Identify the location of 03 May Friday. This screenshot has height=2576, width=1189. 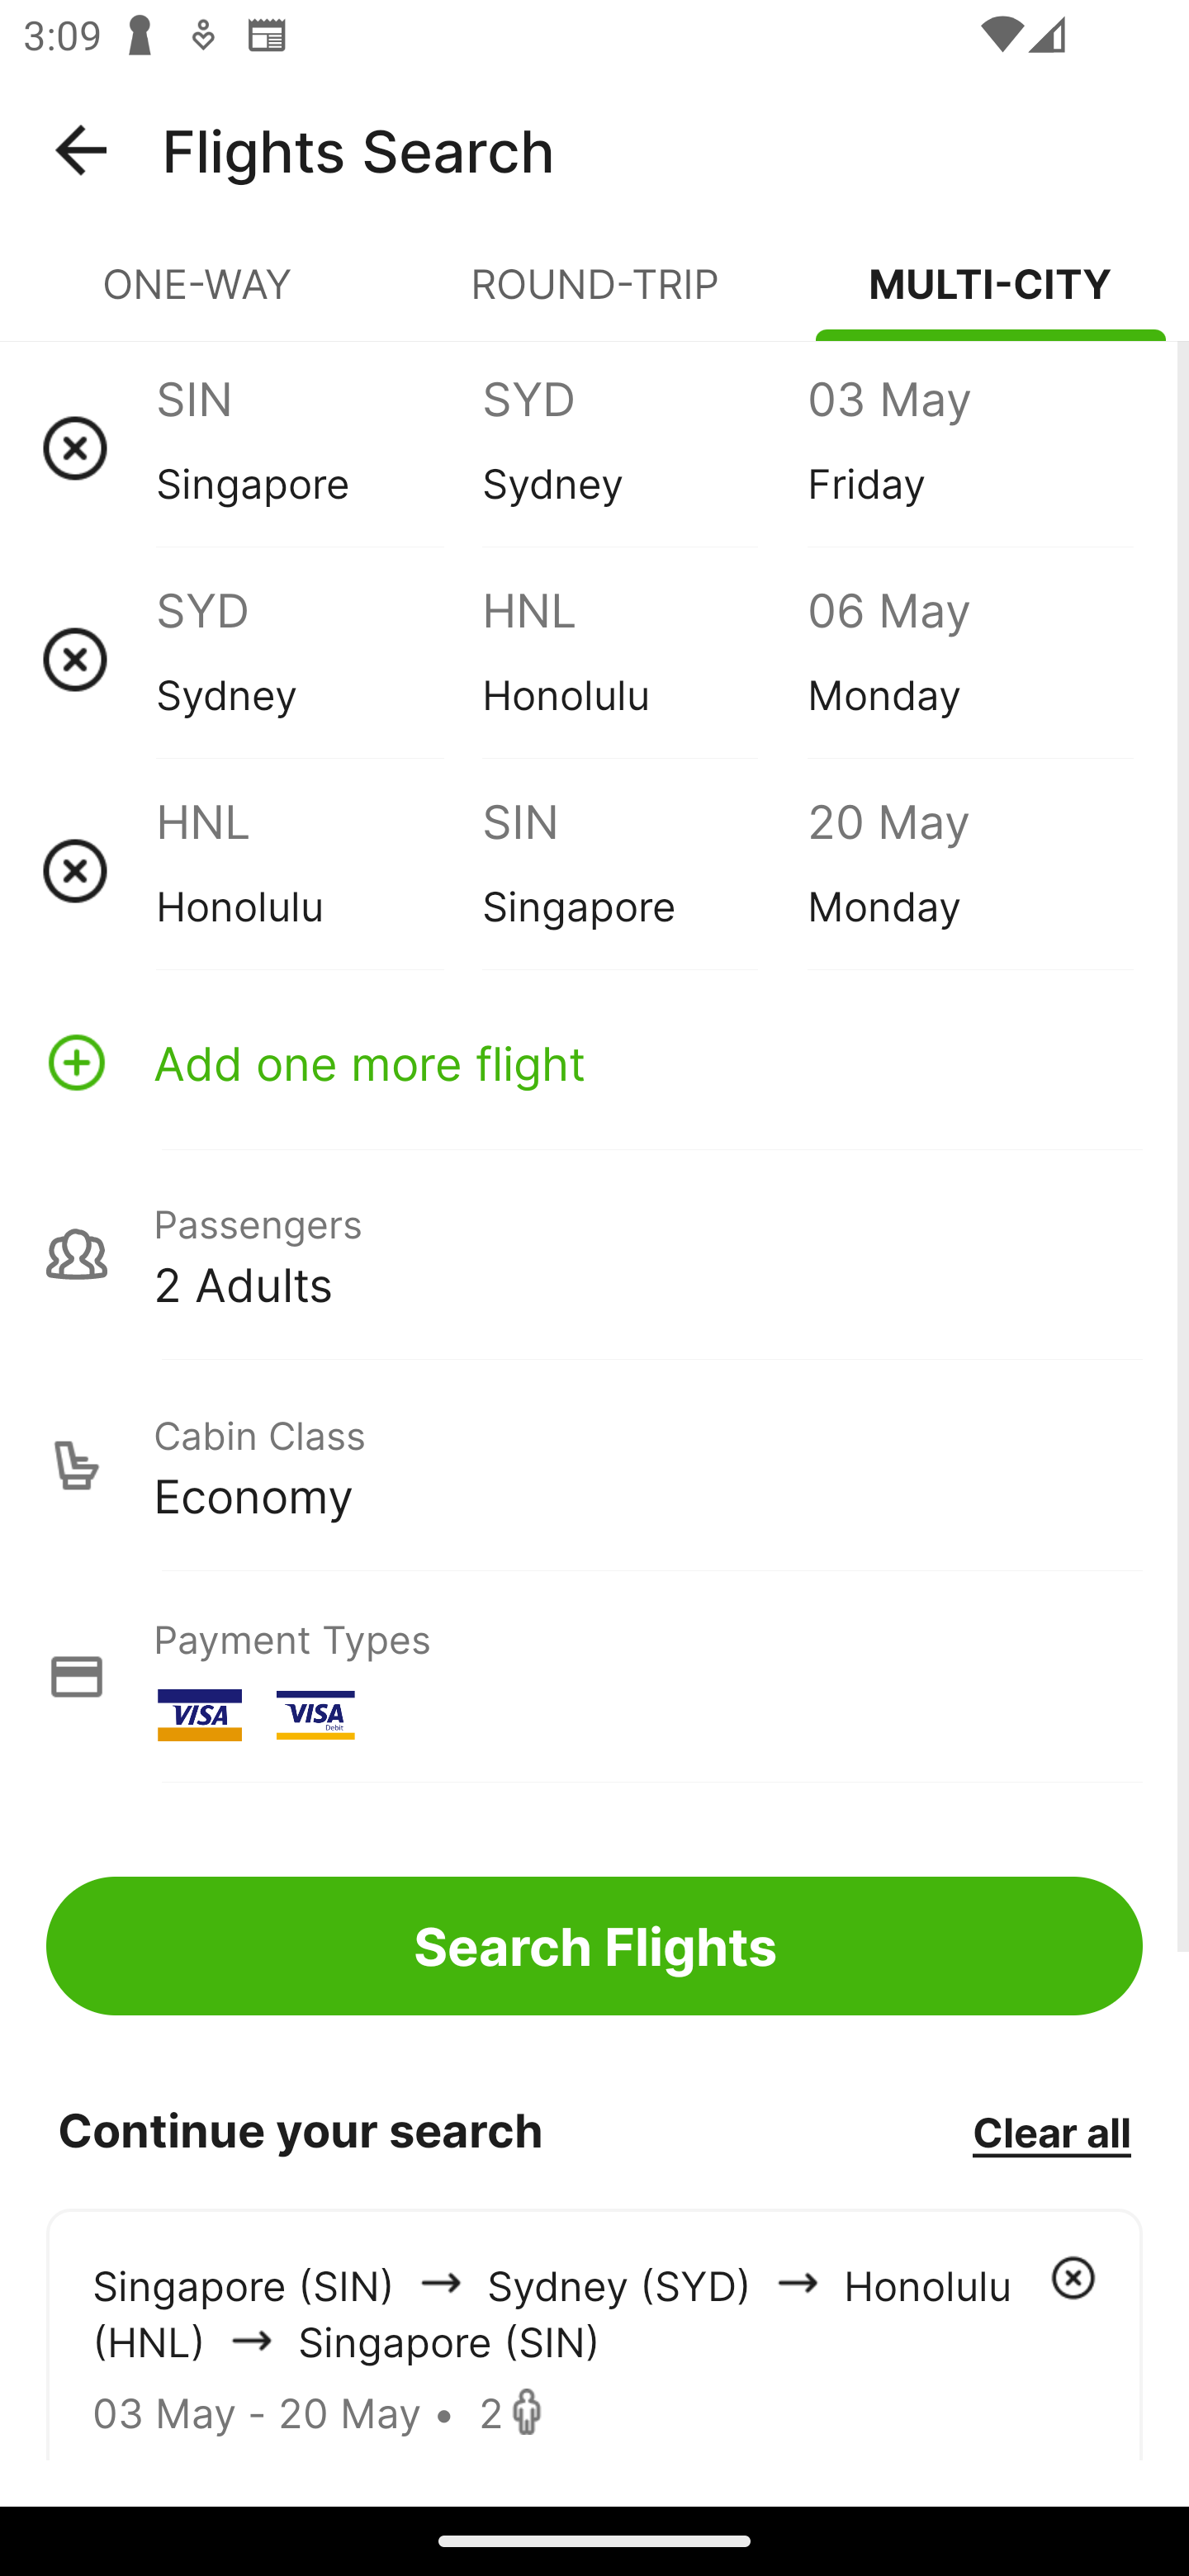
(969, 447).